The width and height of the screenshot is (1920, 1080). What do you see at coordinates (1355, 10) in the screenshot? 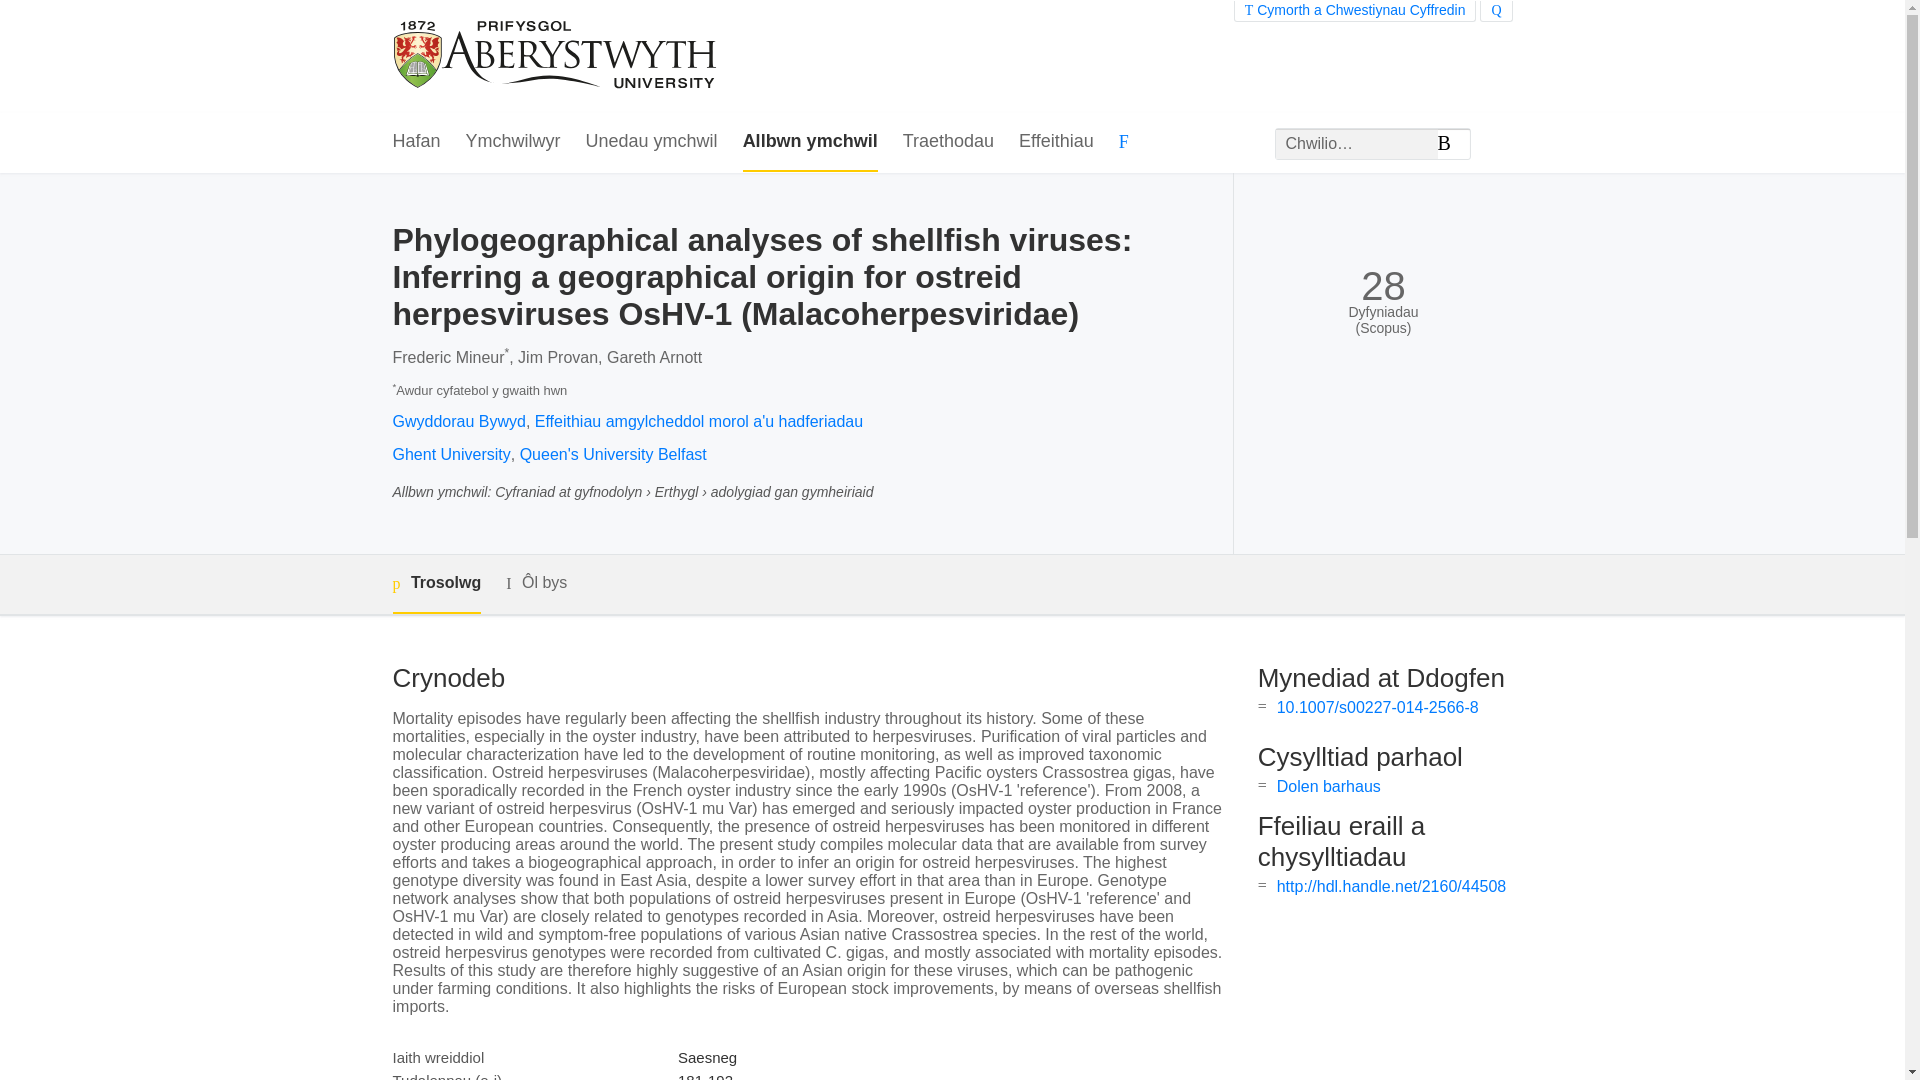
I see `Cymorth a Chwestiynau Cyffredin` at bounding box center [1355, 10].